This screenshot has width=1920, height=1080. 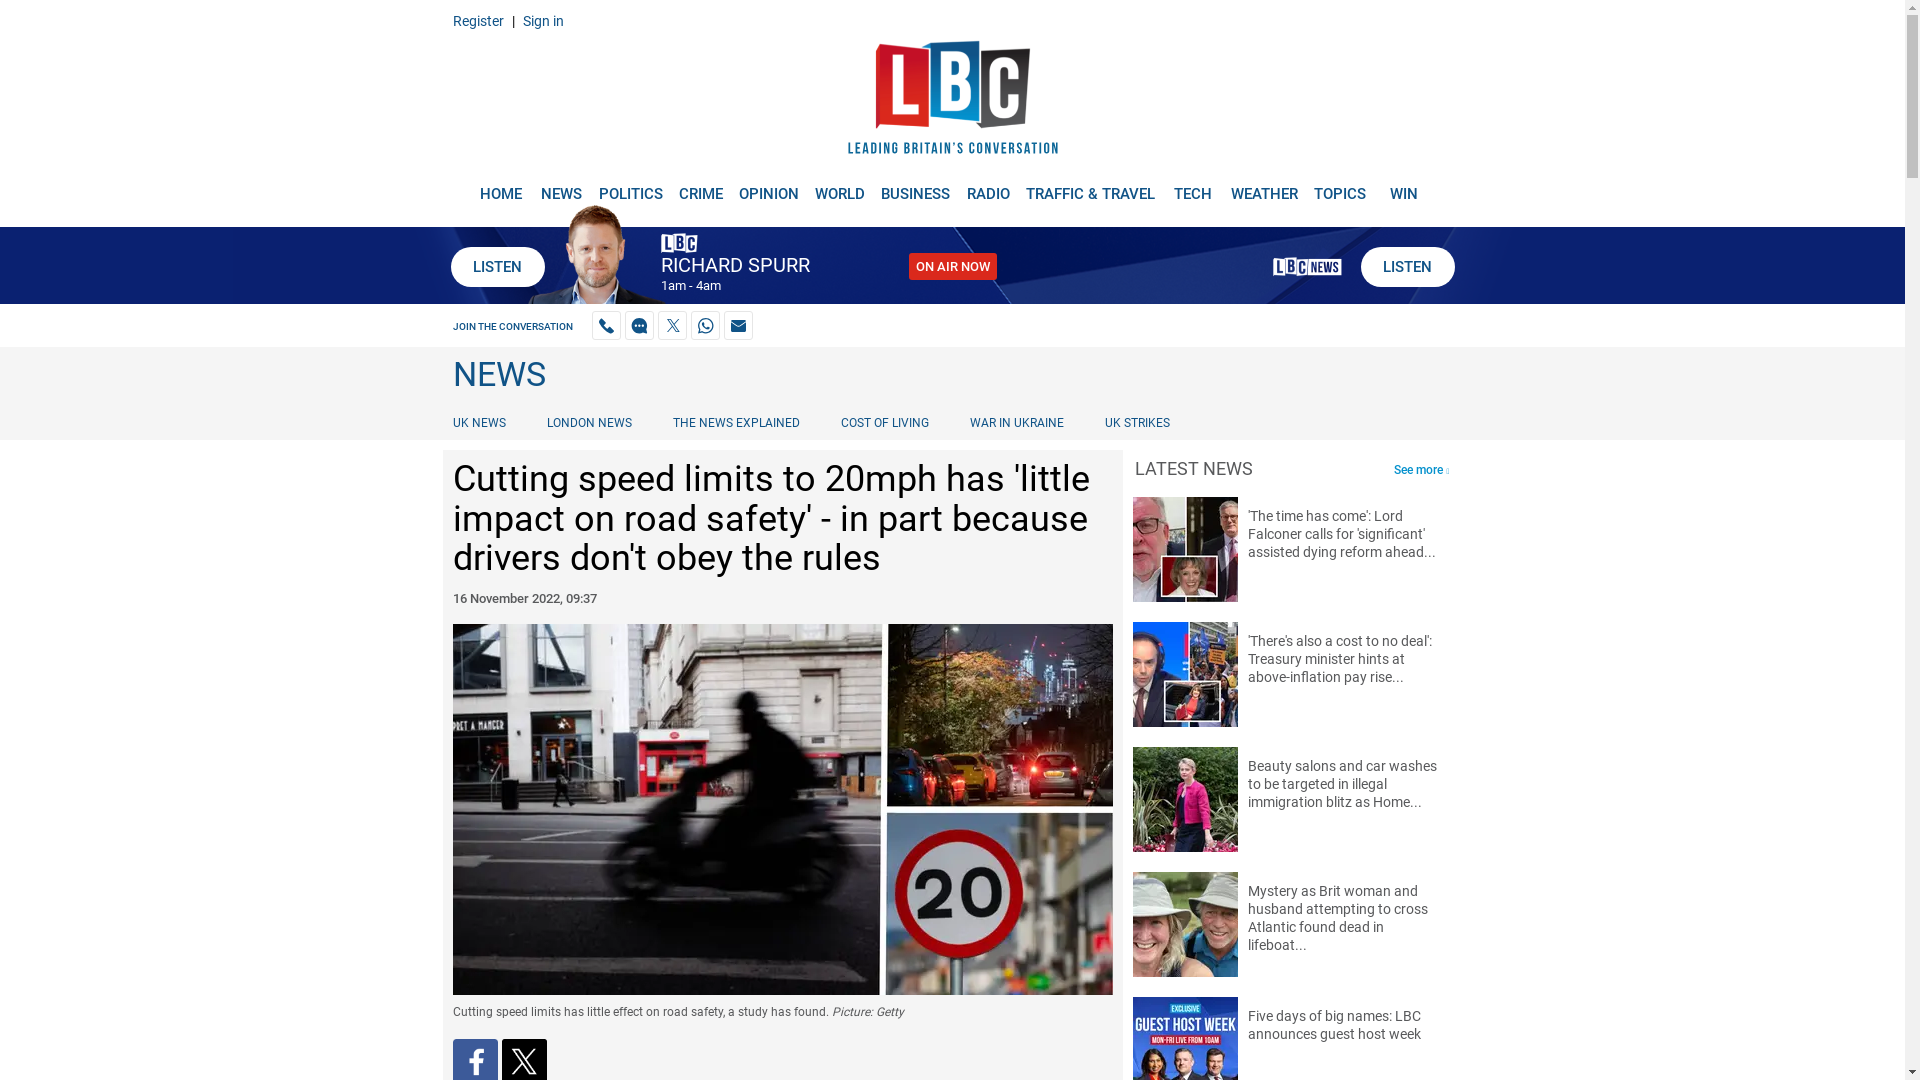 I want to click on THE NEWS EXPLAINED, so click(x=736, y=422).